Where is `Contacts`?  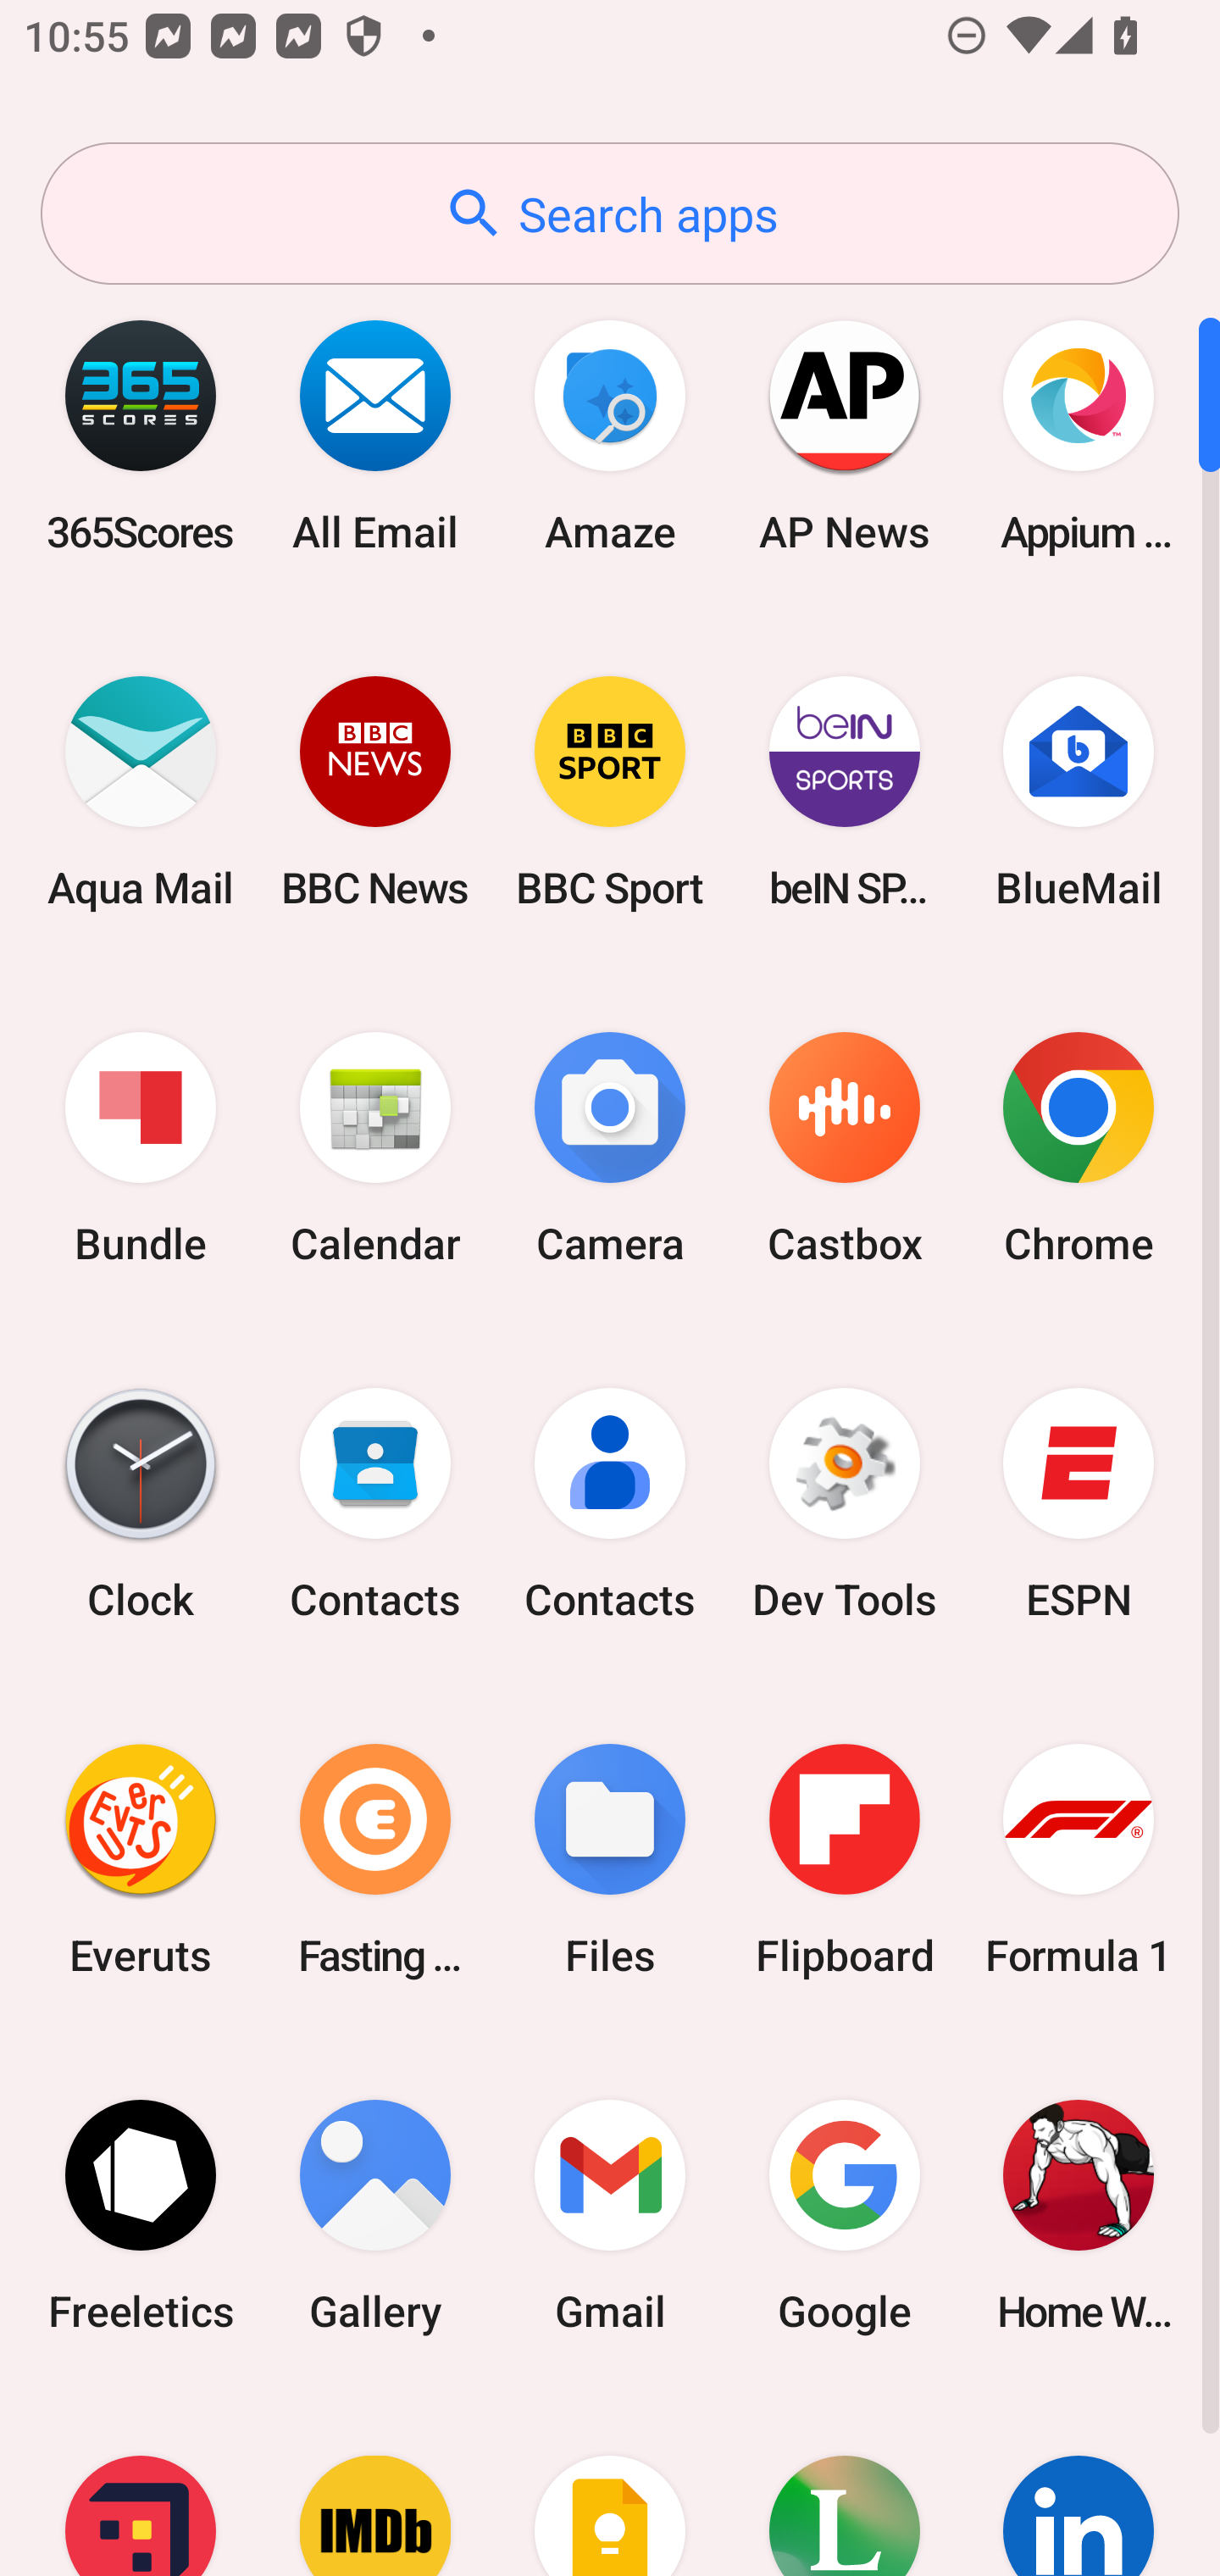
Contacts is located at coordinates (375, 1504).